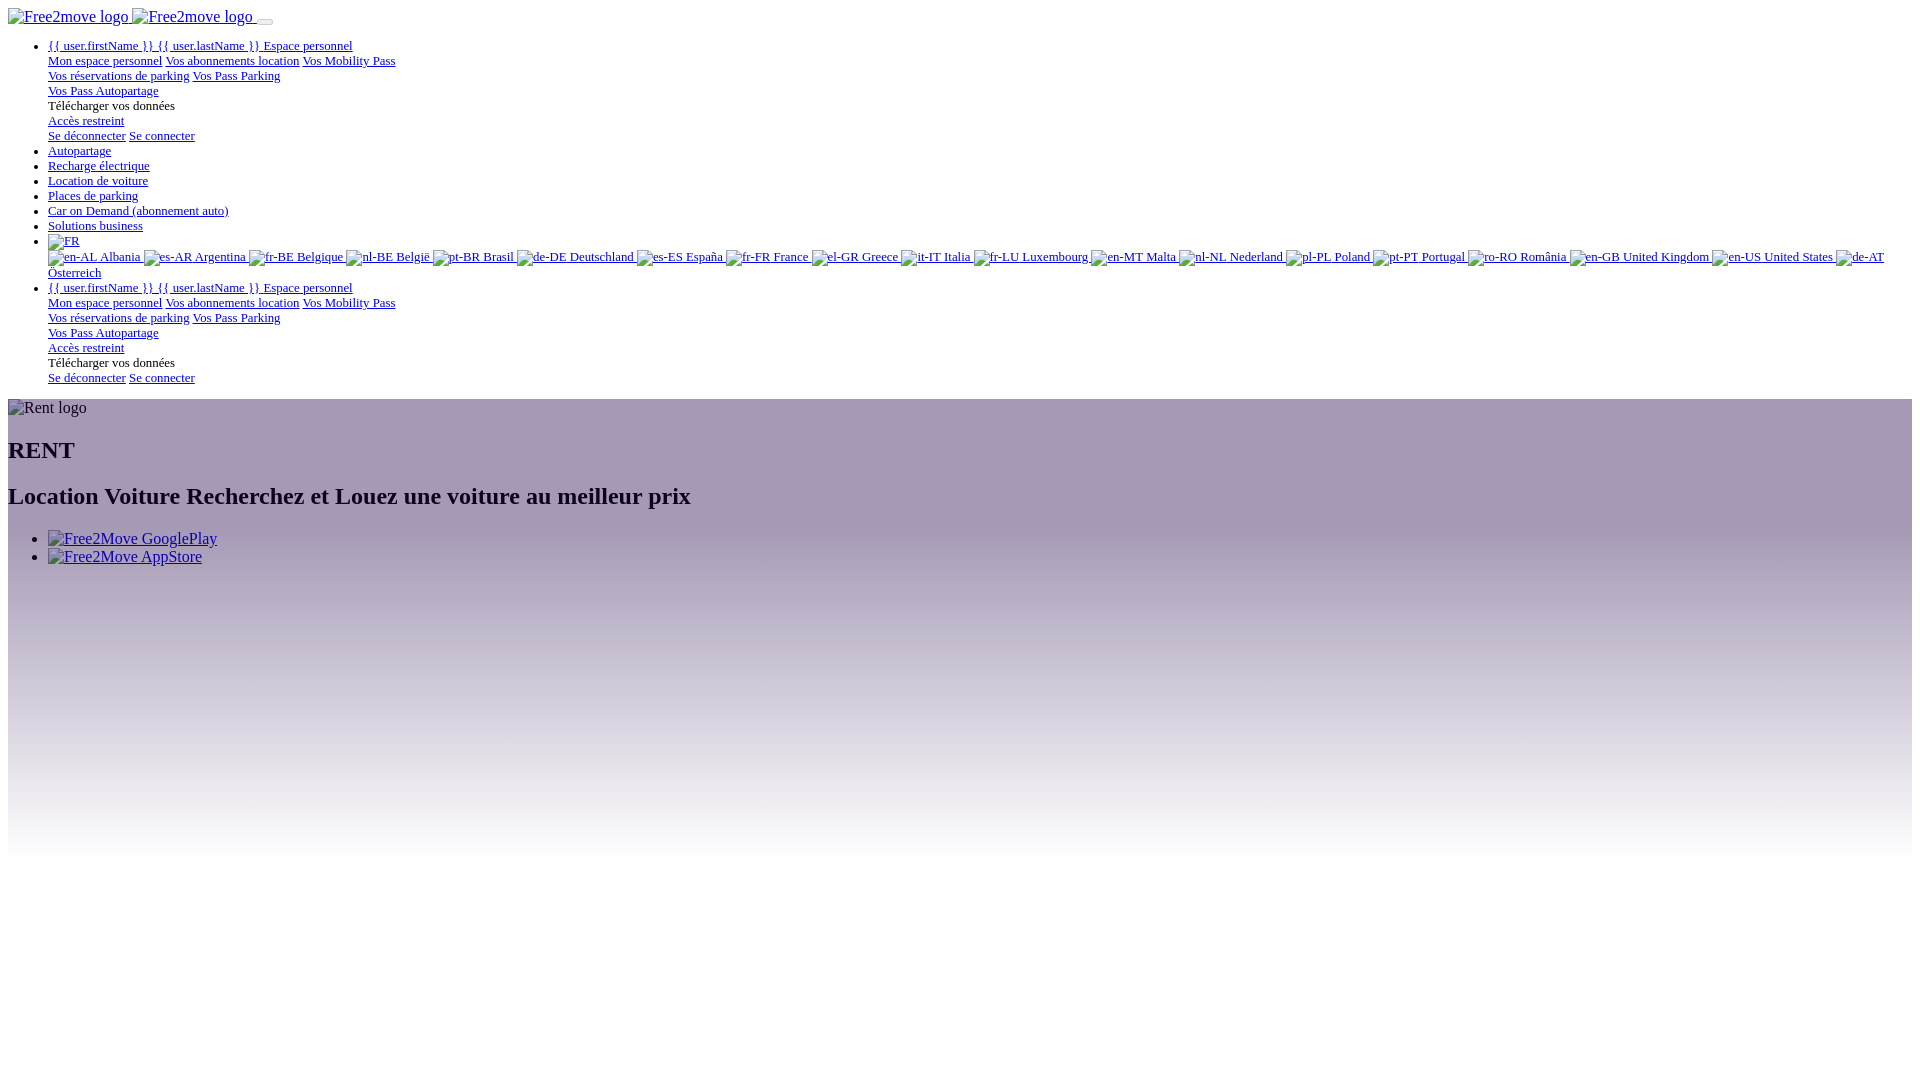 Image resolution: width=1920 pixels, height=1080 pixels. I want to click on Malta, so click(1134, 256).